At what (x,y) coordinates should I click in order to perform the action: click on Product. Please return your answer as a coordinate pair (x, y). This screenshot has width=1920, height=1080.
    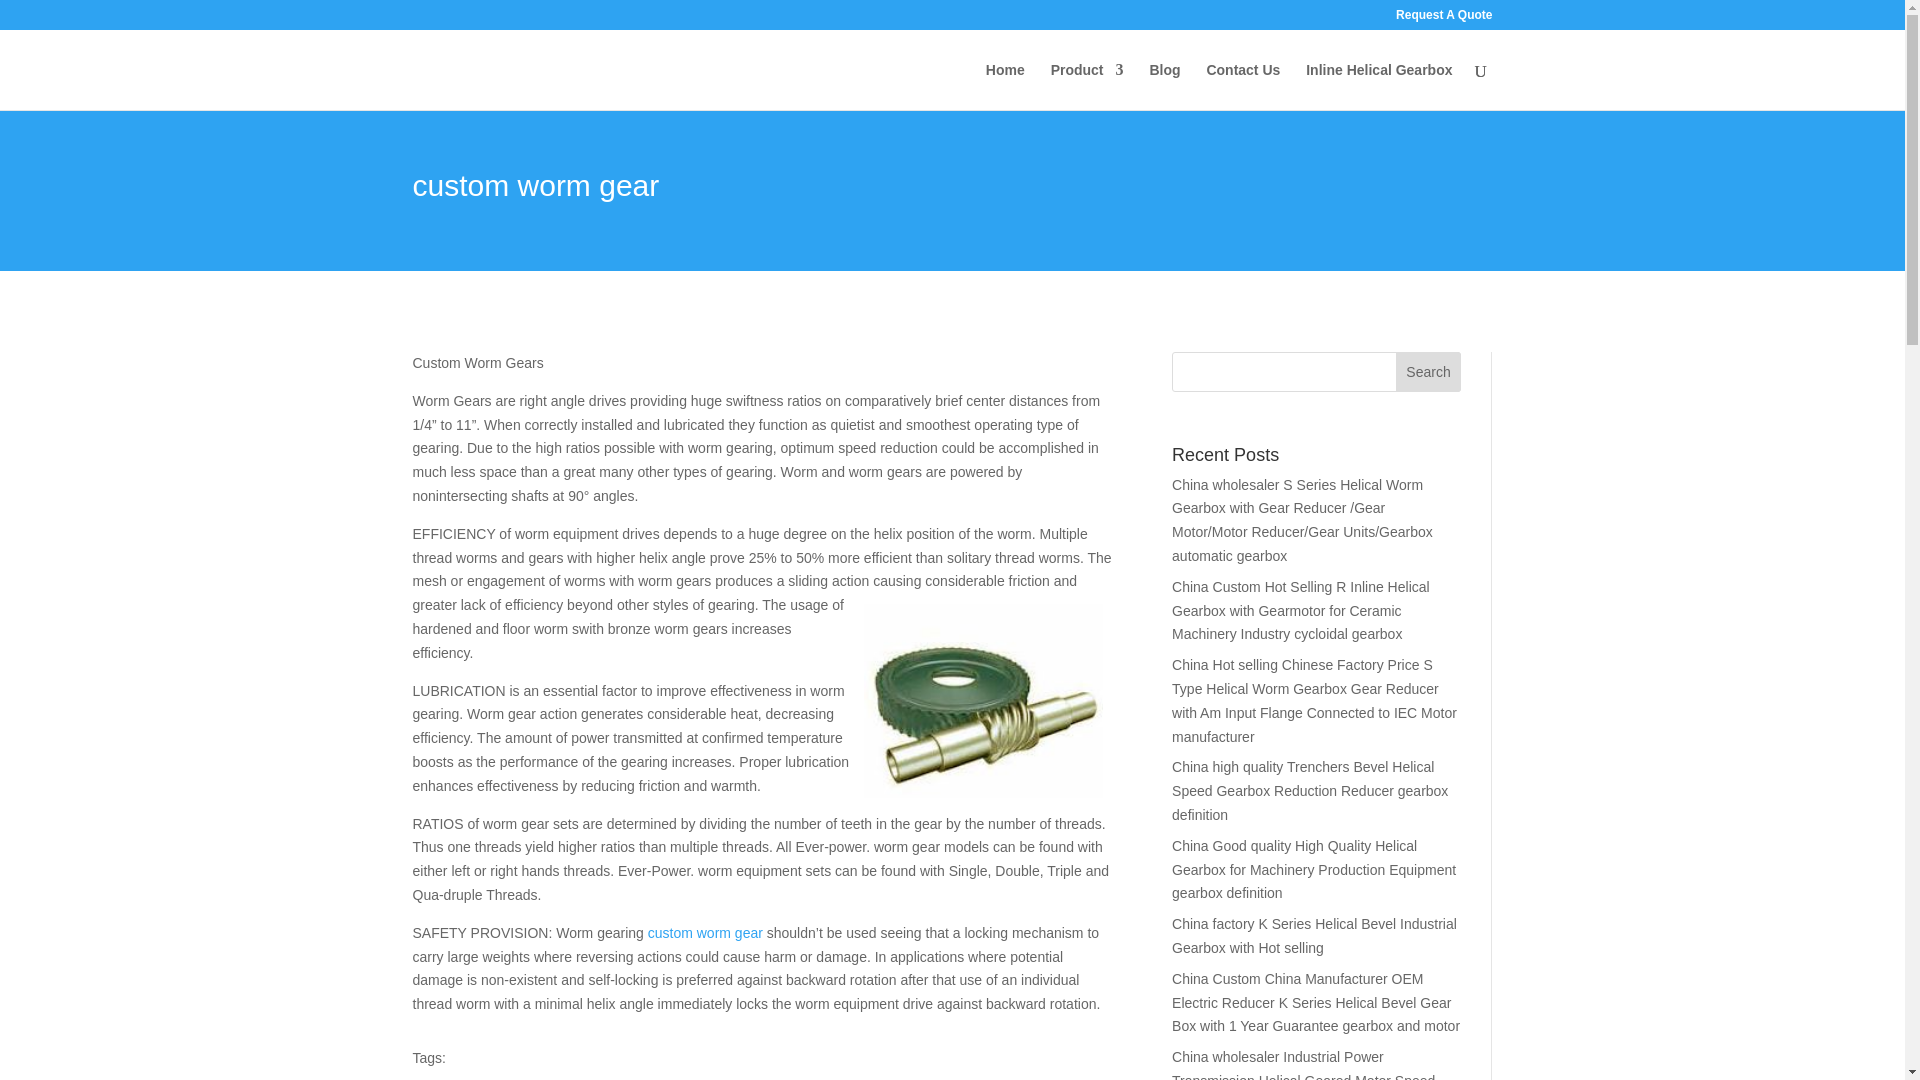
    Looking at the image, I should click on (1086, 86).